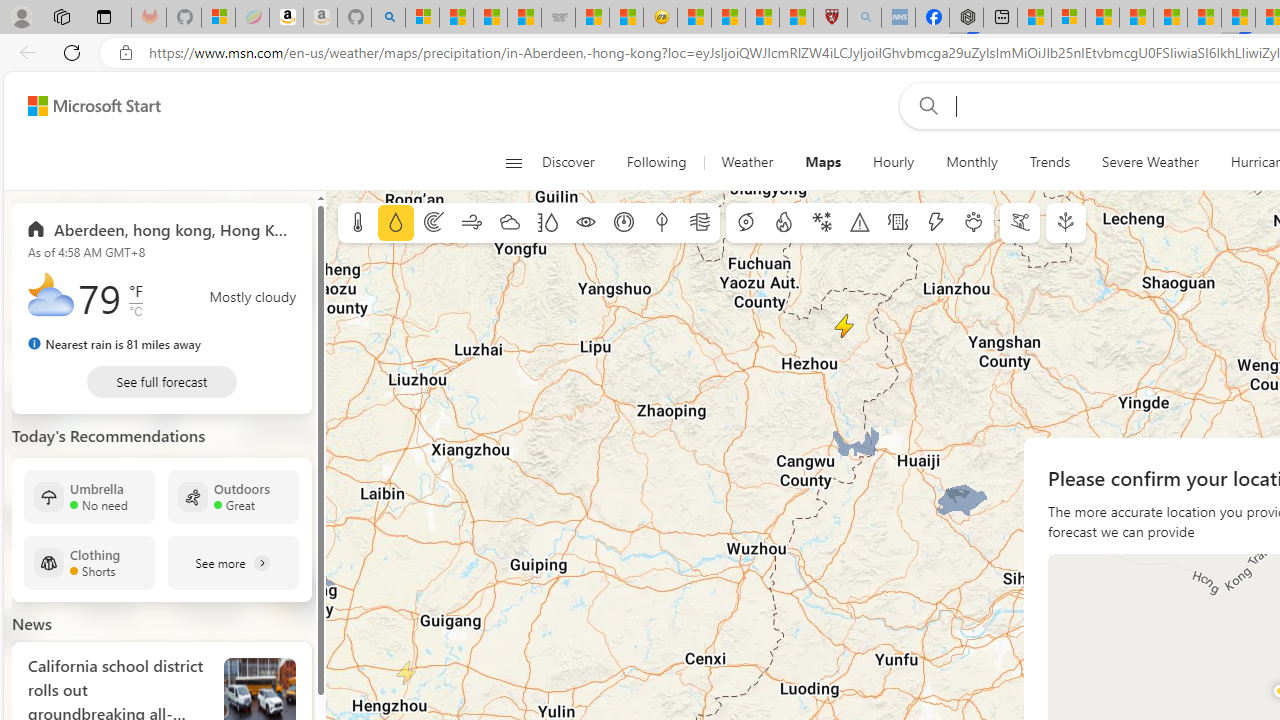  I want to click on Hurricane, so click(746, 223).